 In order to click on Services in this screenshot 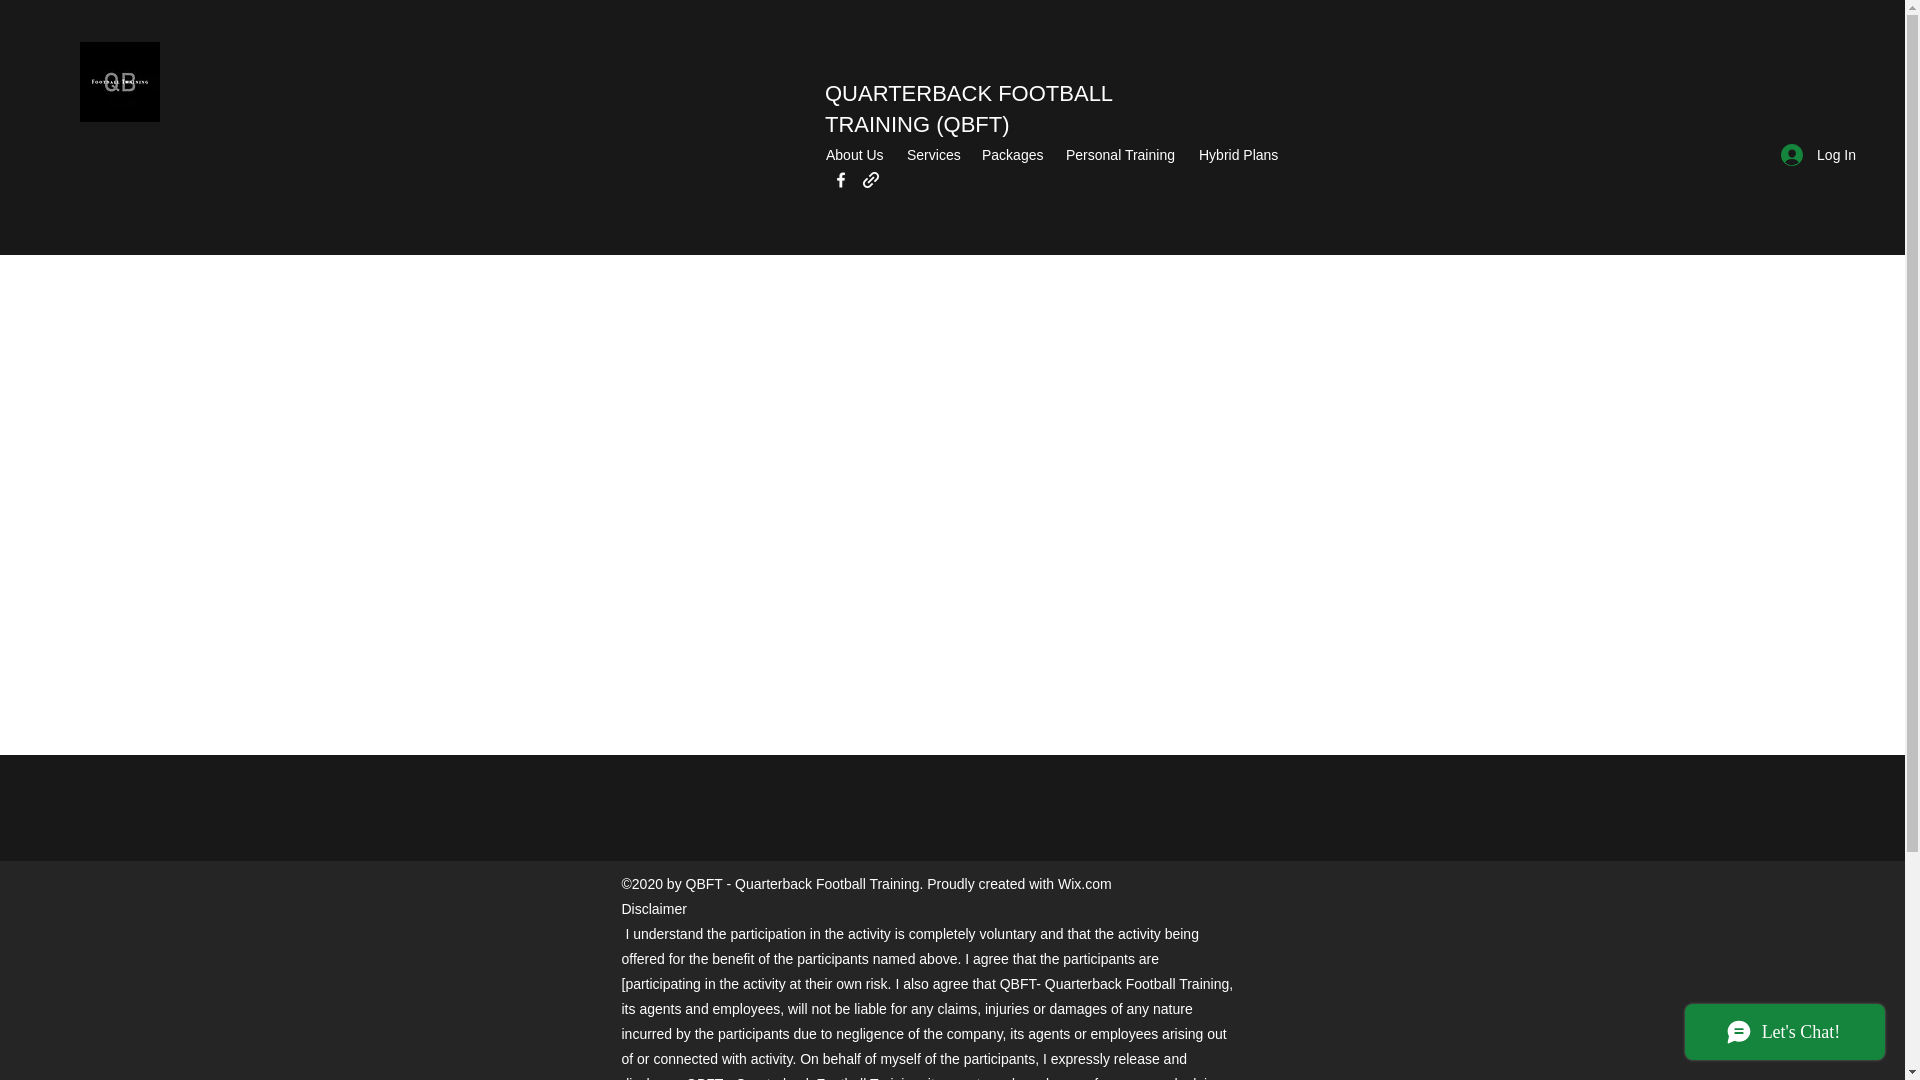, I will do `click(934, 154)`.